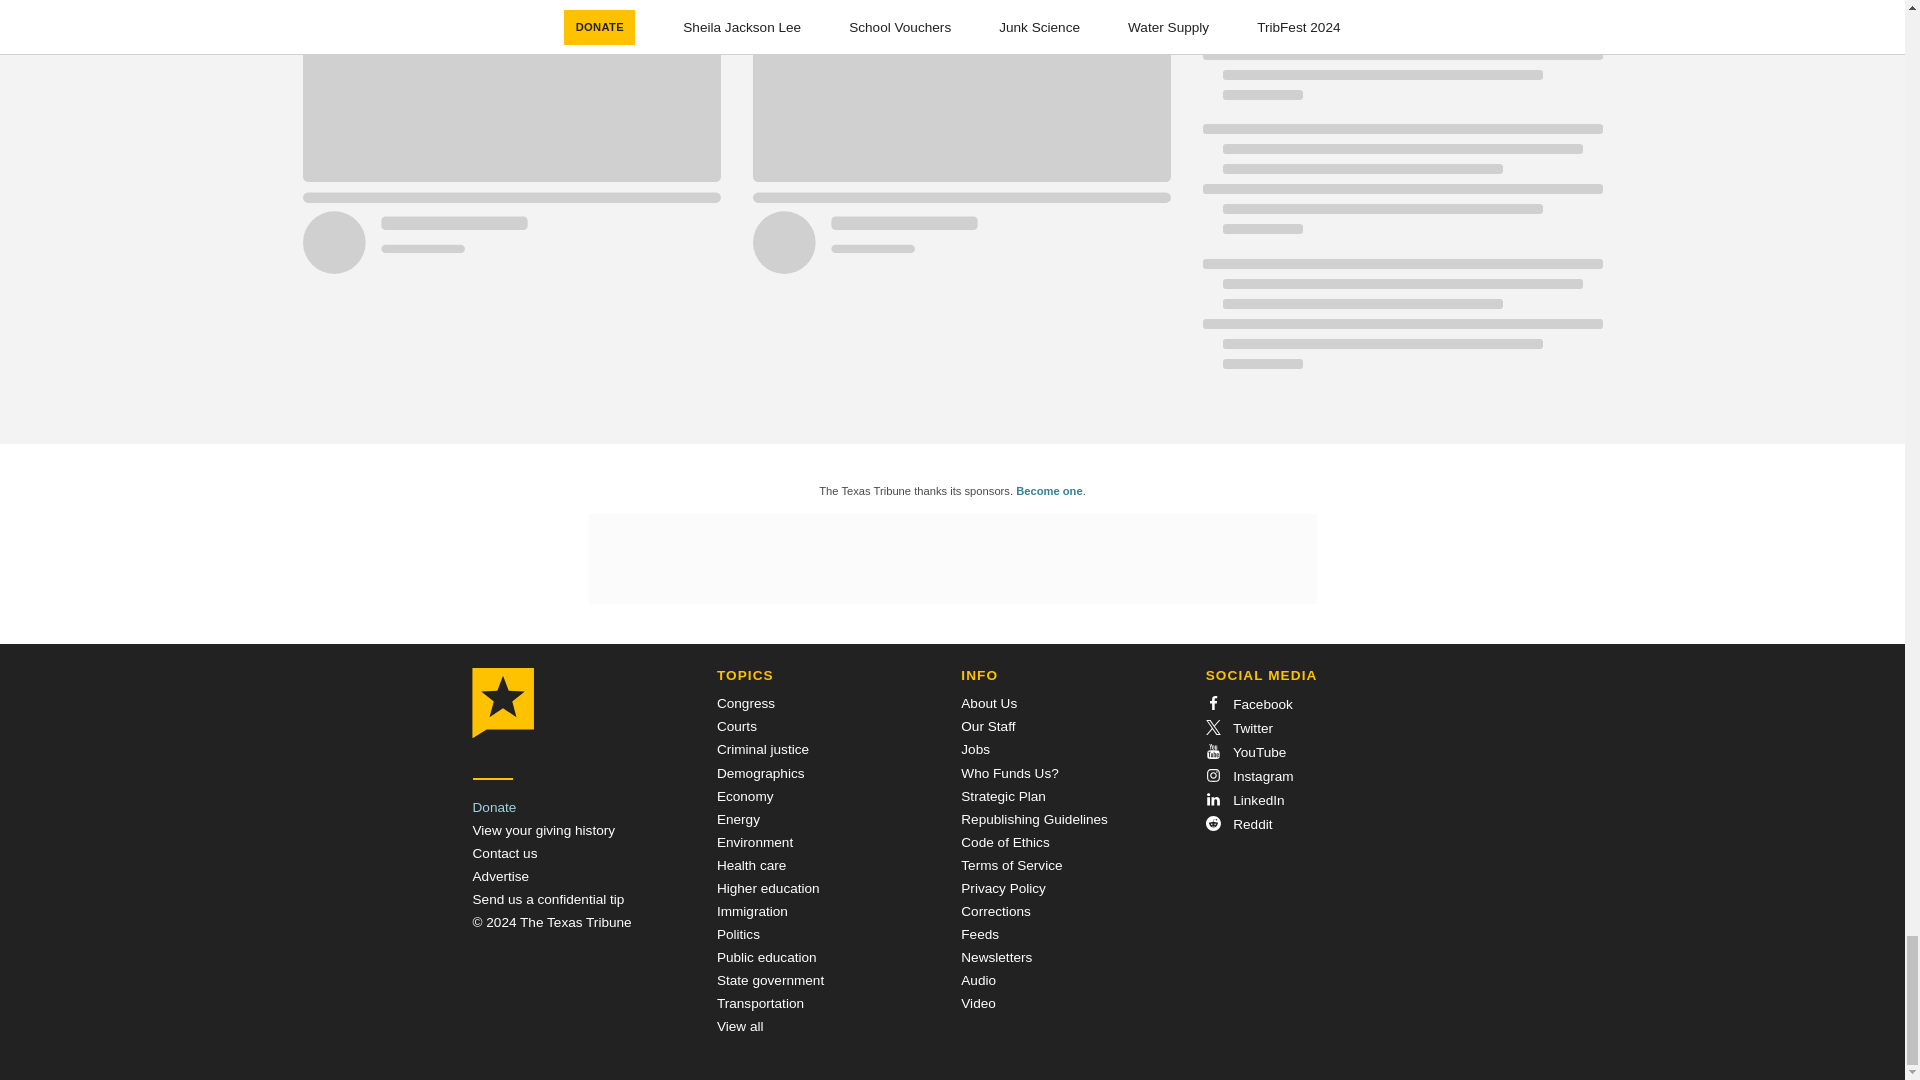 The width and height of the screenshot is (1920, 1080). Describe the element at coordinates (494, 808) in the screenshot. I see `Donate` at that location.